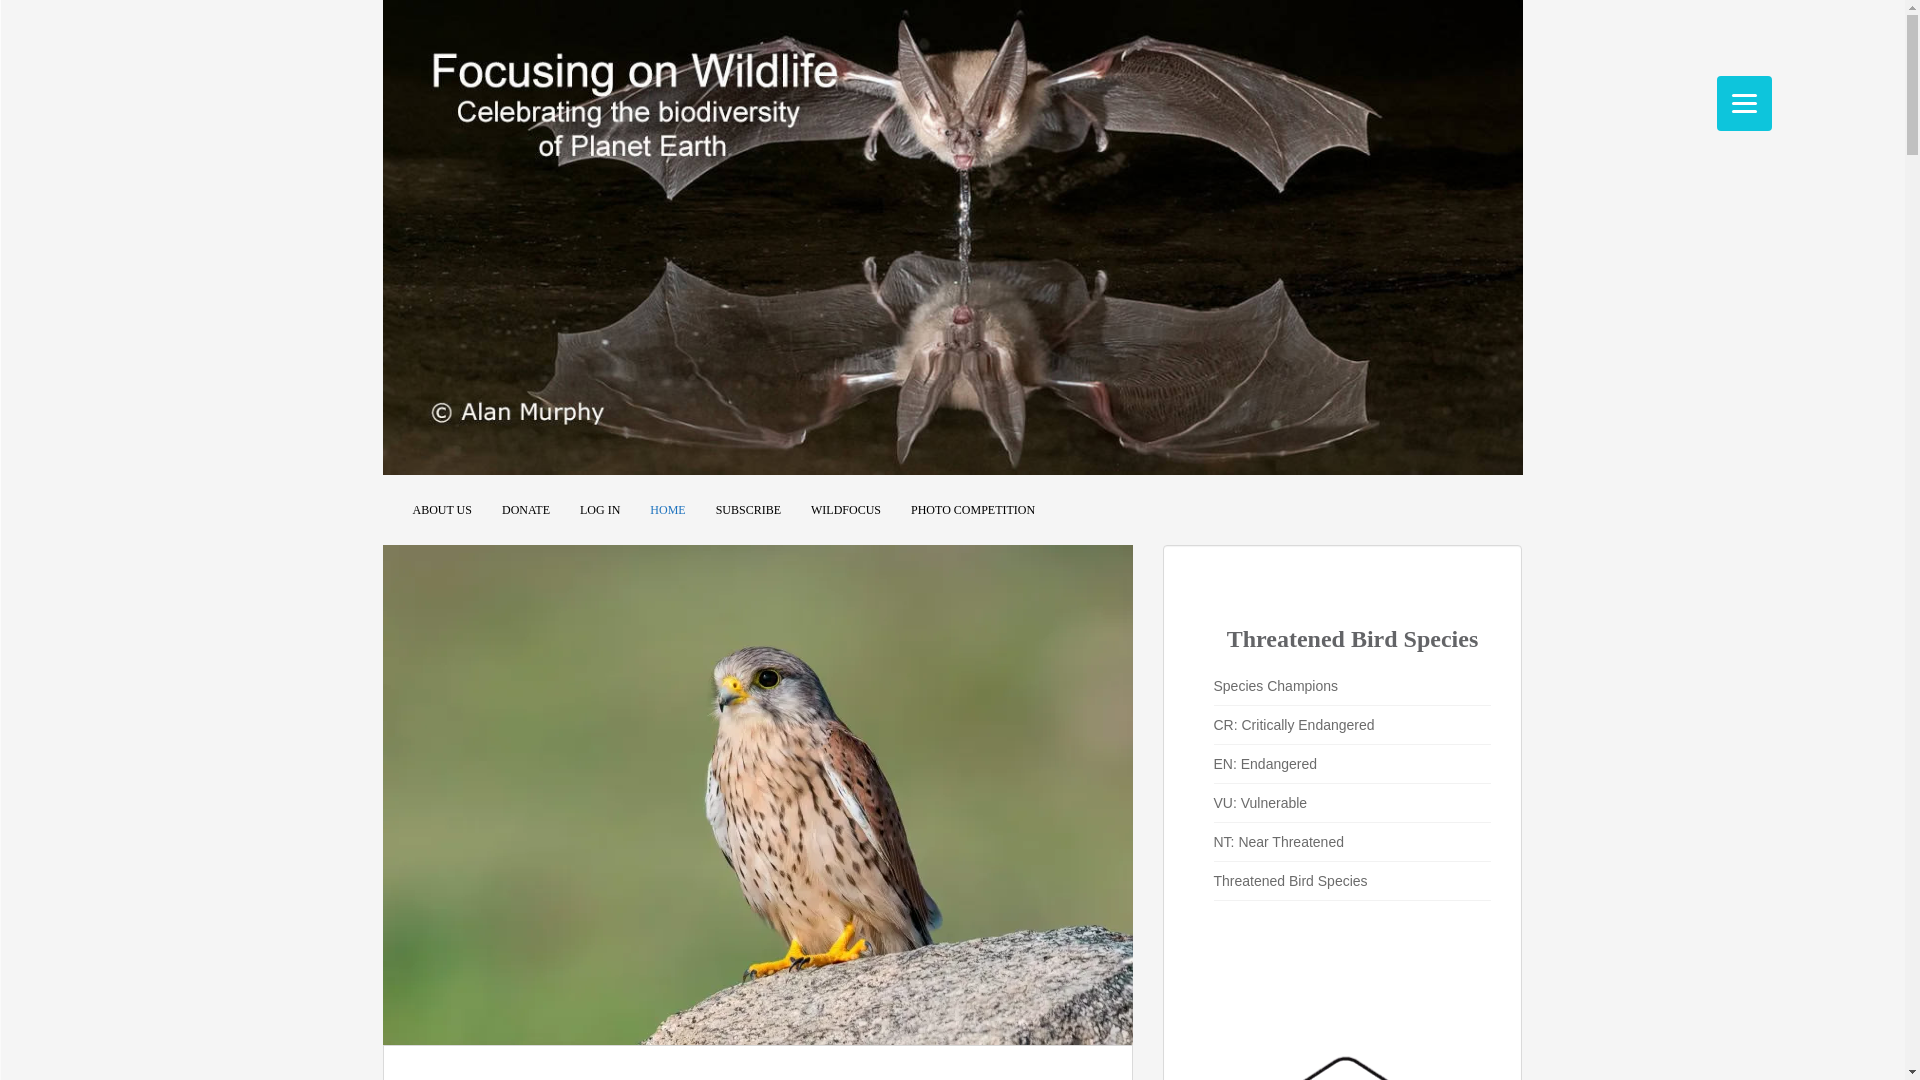 Image resolution: width=1920 pixels, height=1080 pixels. I want to click on SUBSCRIBE, so click(748, 510).